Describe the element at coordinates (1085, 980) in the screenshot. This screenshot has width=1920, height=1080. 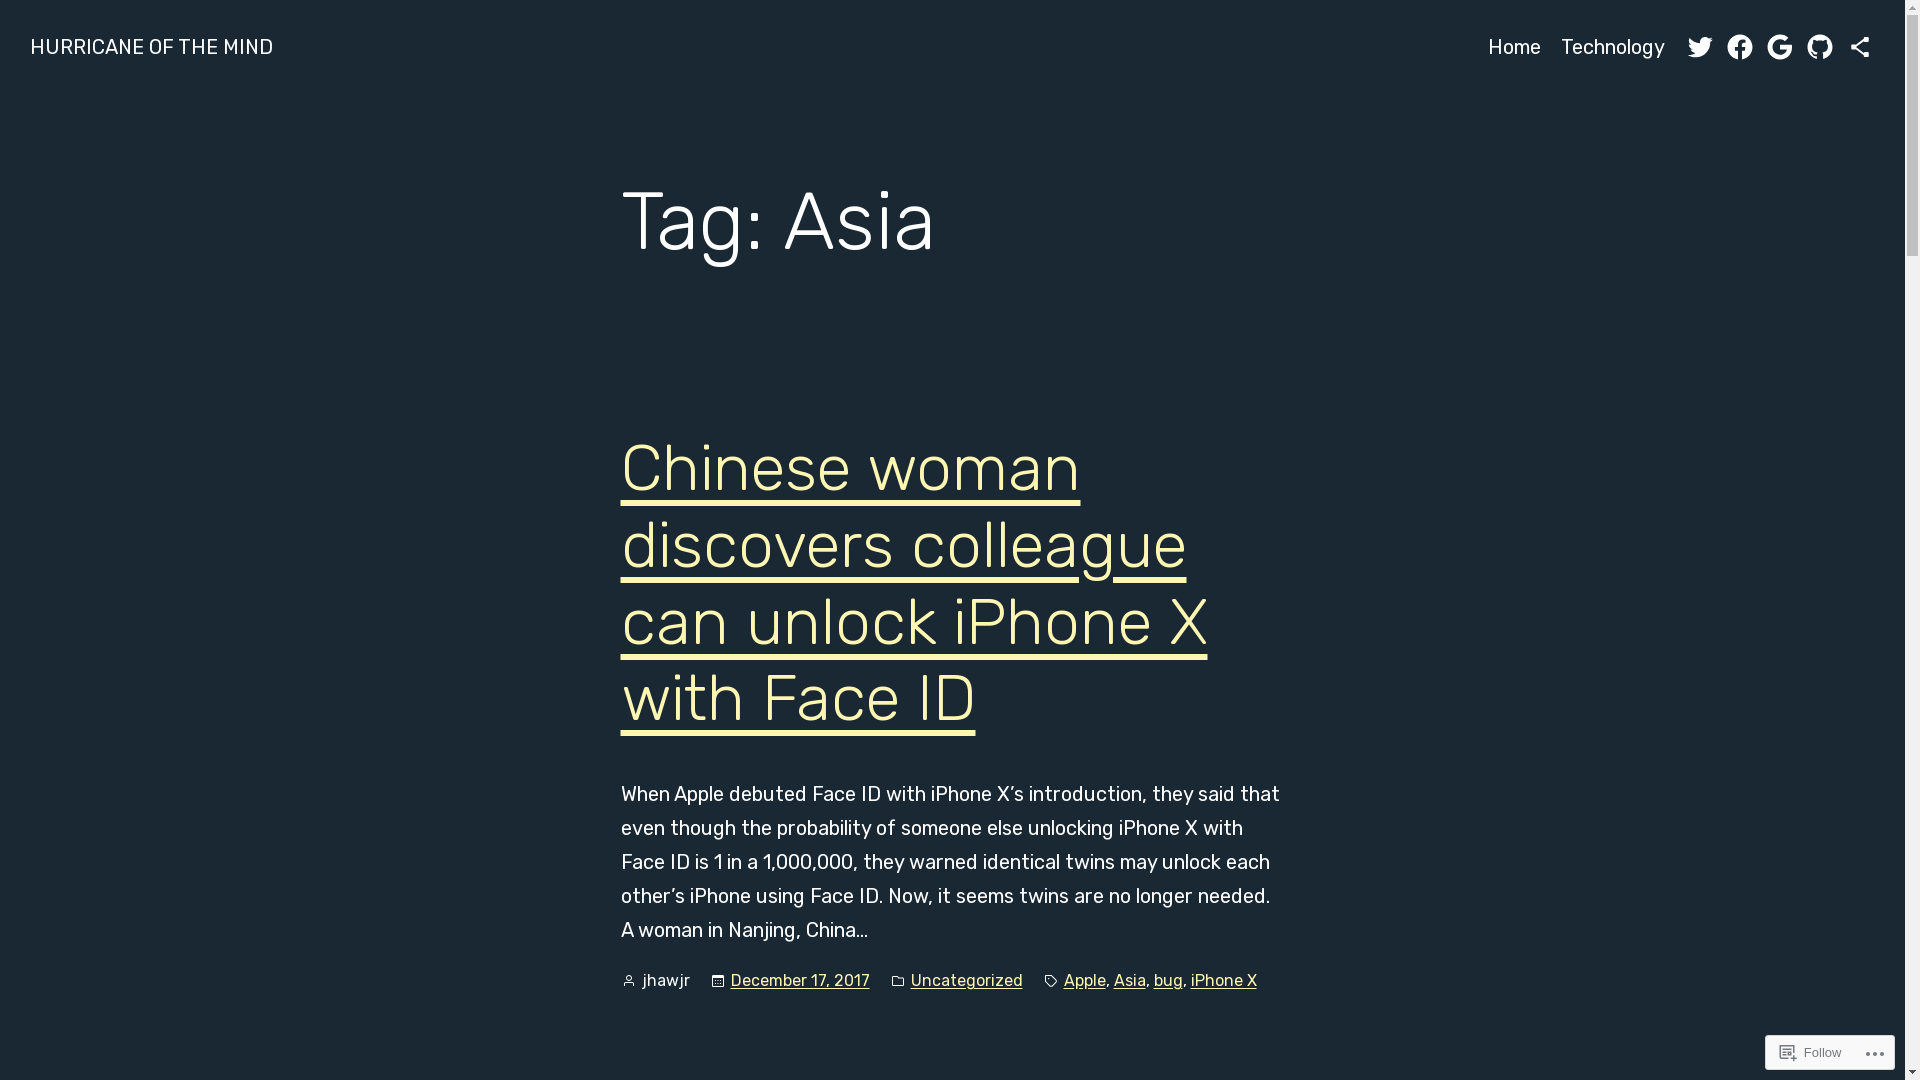
I see `Apple` at that location.